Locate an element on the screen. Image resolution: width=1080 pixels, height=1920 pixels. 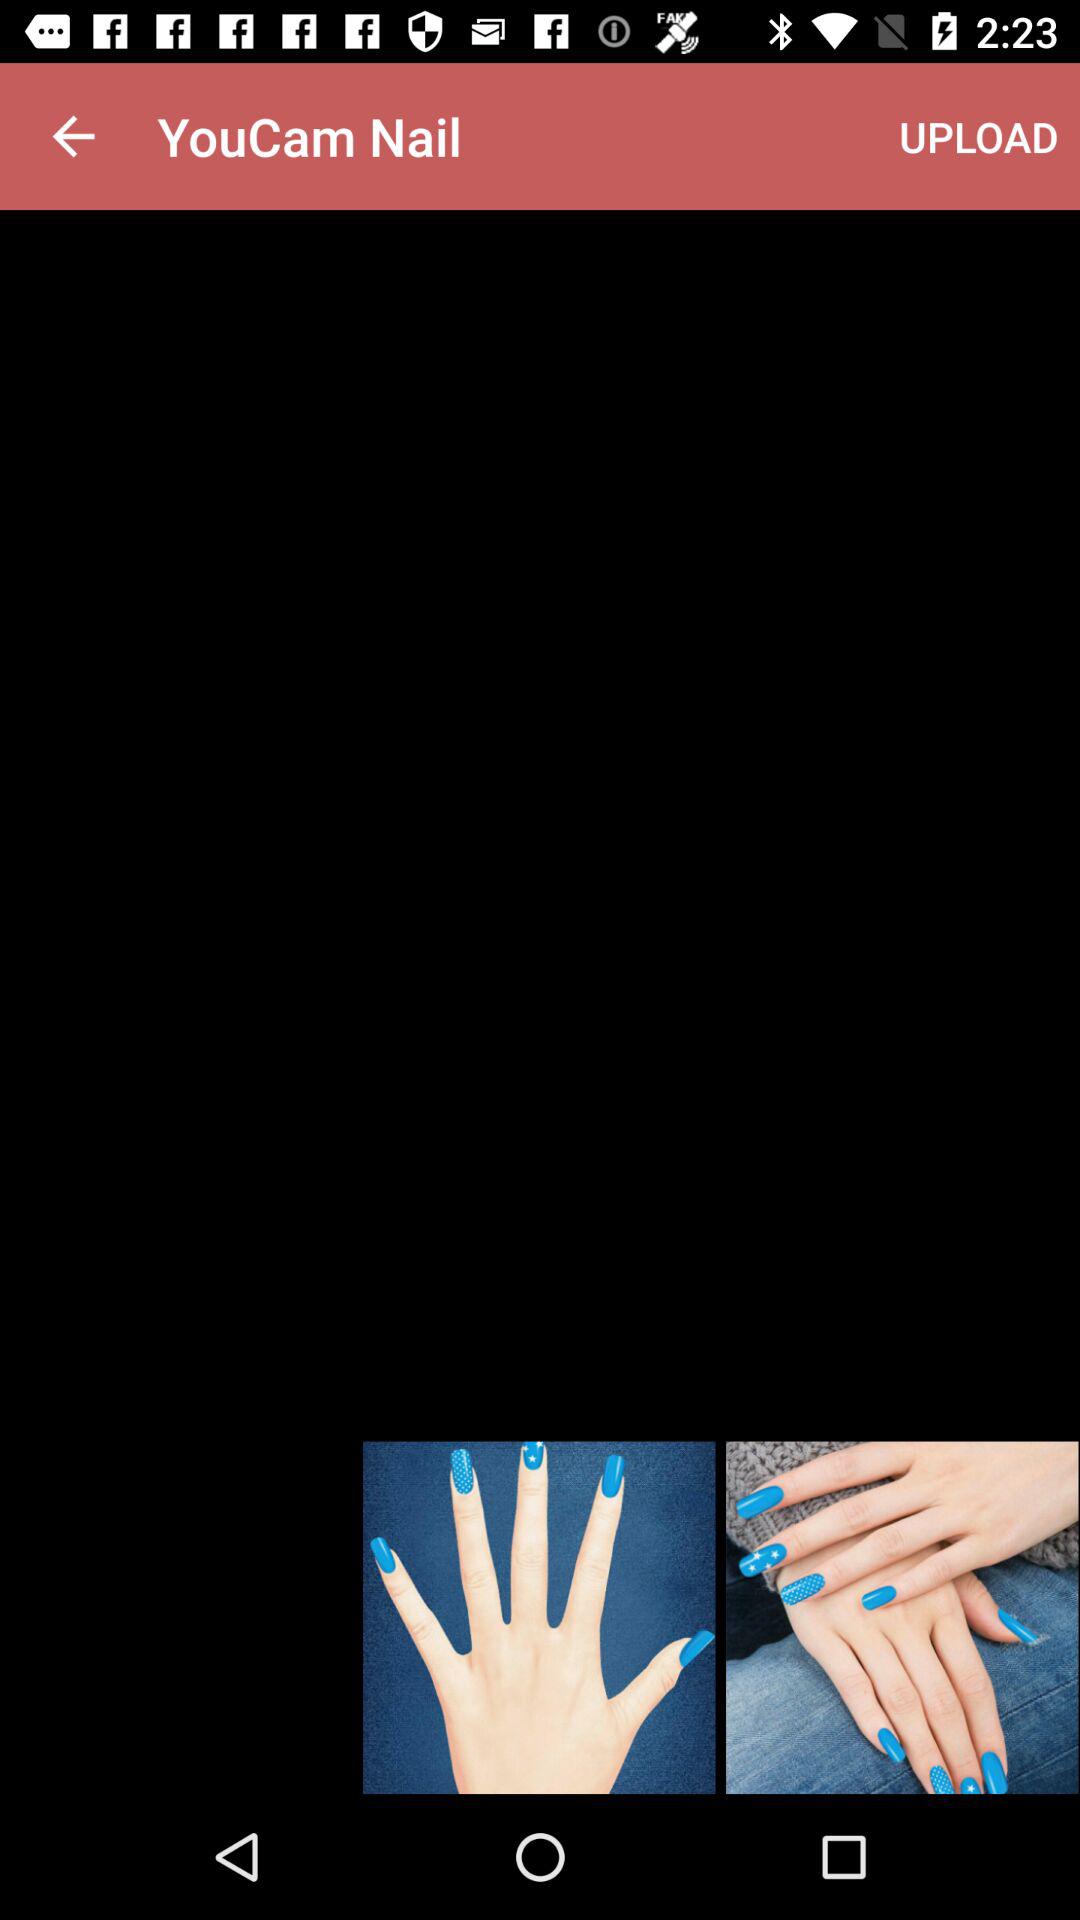
launch the item to the right of youcam nail is located at coordinates (979, 136).